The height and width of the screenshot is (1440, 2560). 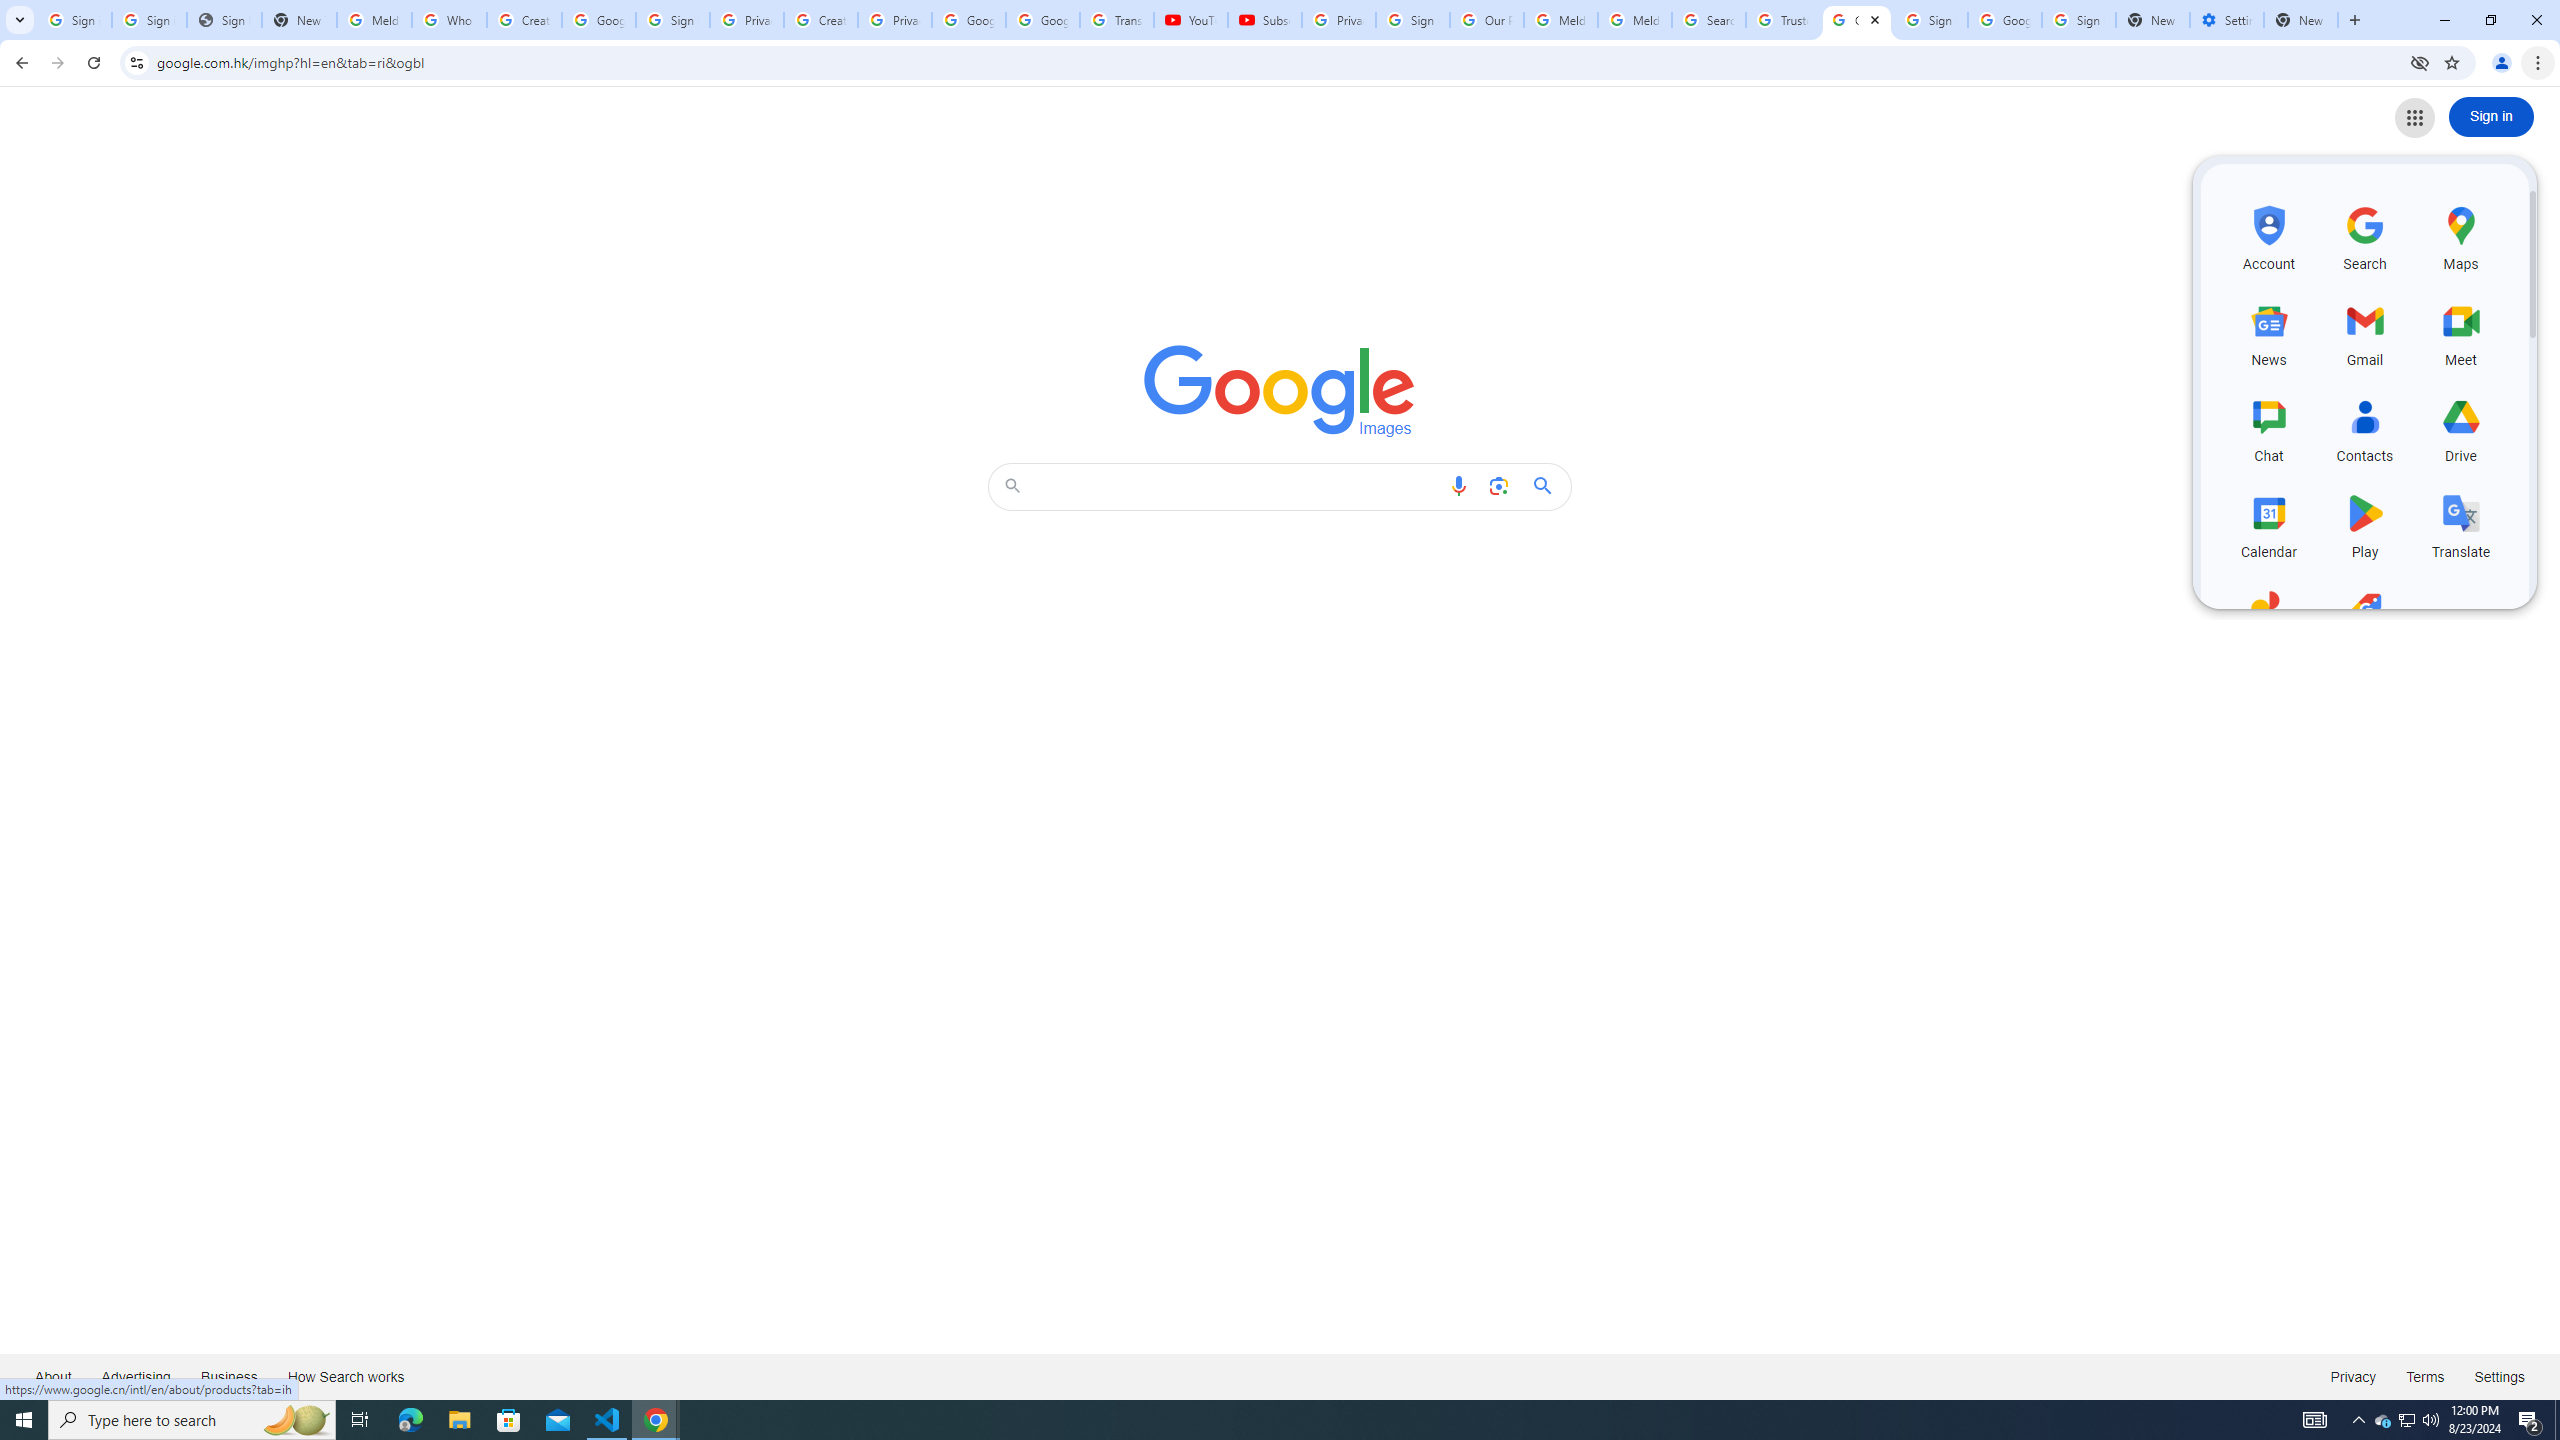 What do you see at coordinates (2004, 20) in the screenshot?
I see `Google Cybersecurity Innovations - Google Safety Center` at bounding box center [2004, 20].